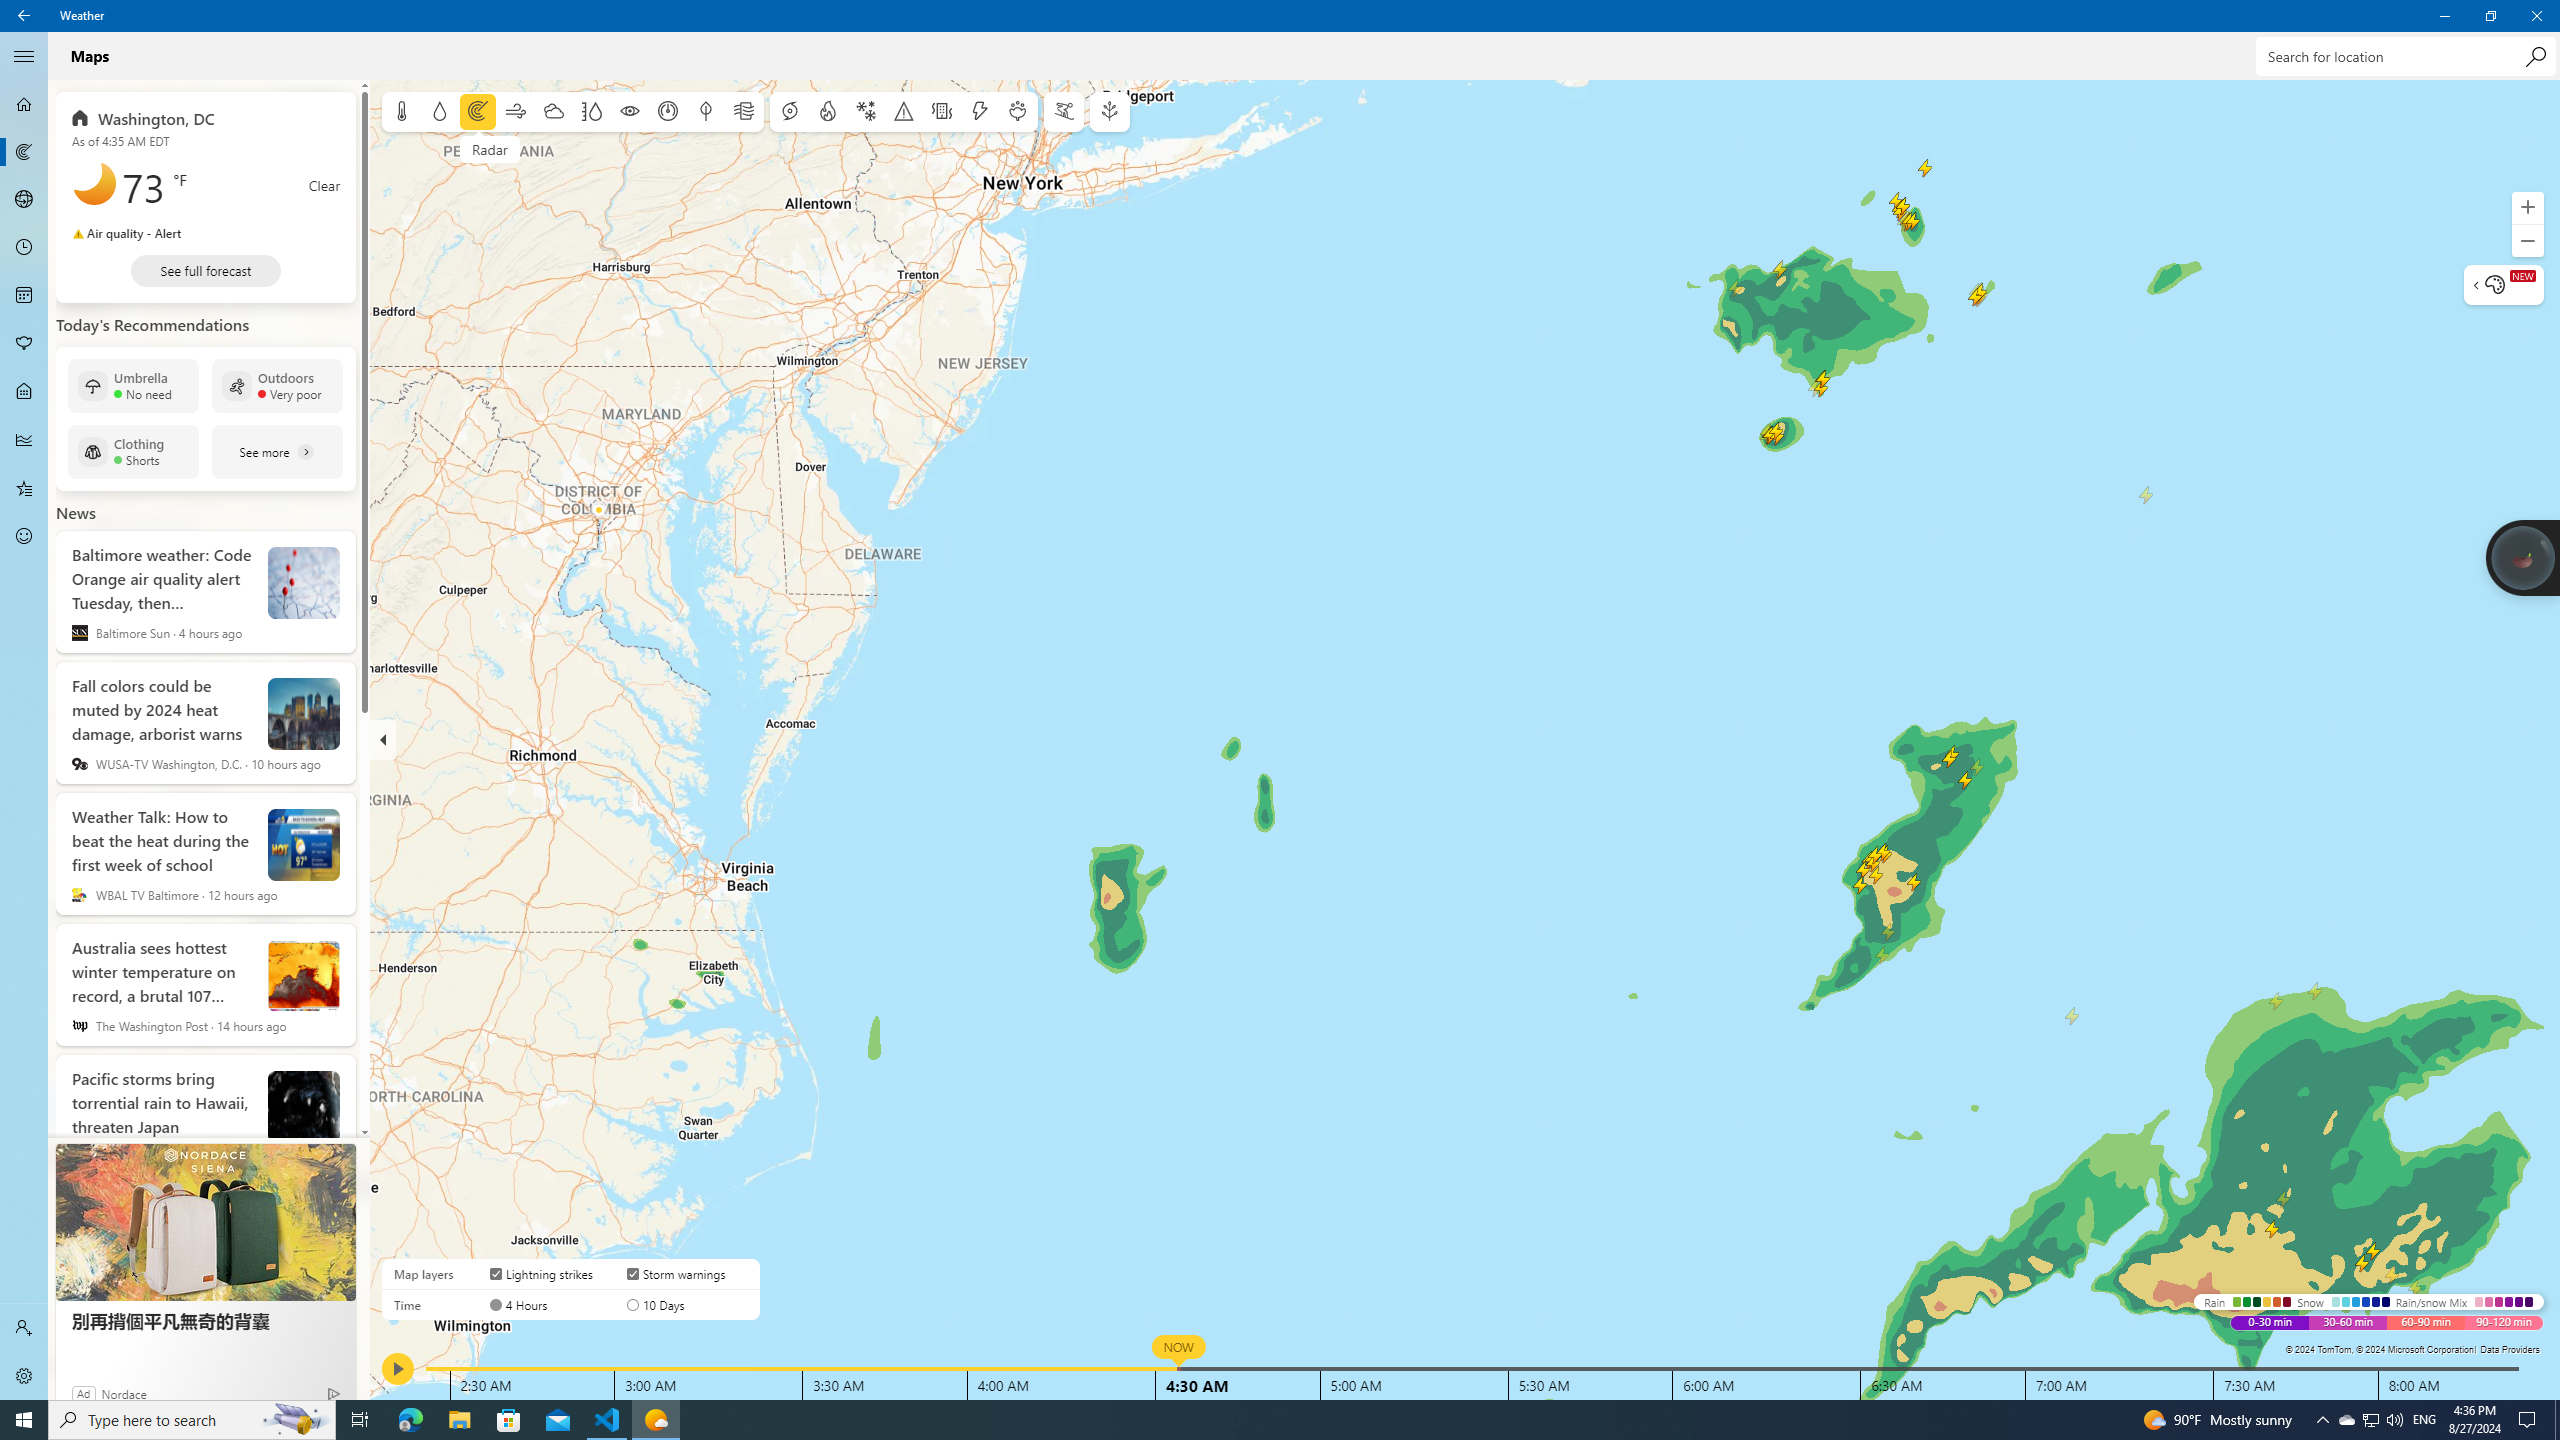  What do you see at coordinates (24, 440) in the screenshot?
I see `Historical Weather - Not Selected` at bounding box center [24, 440].